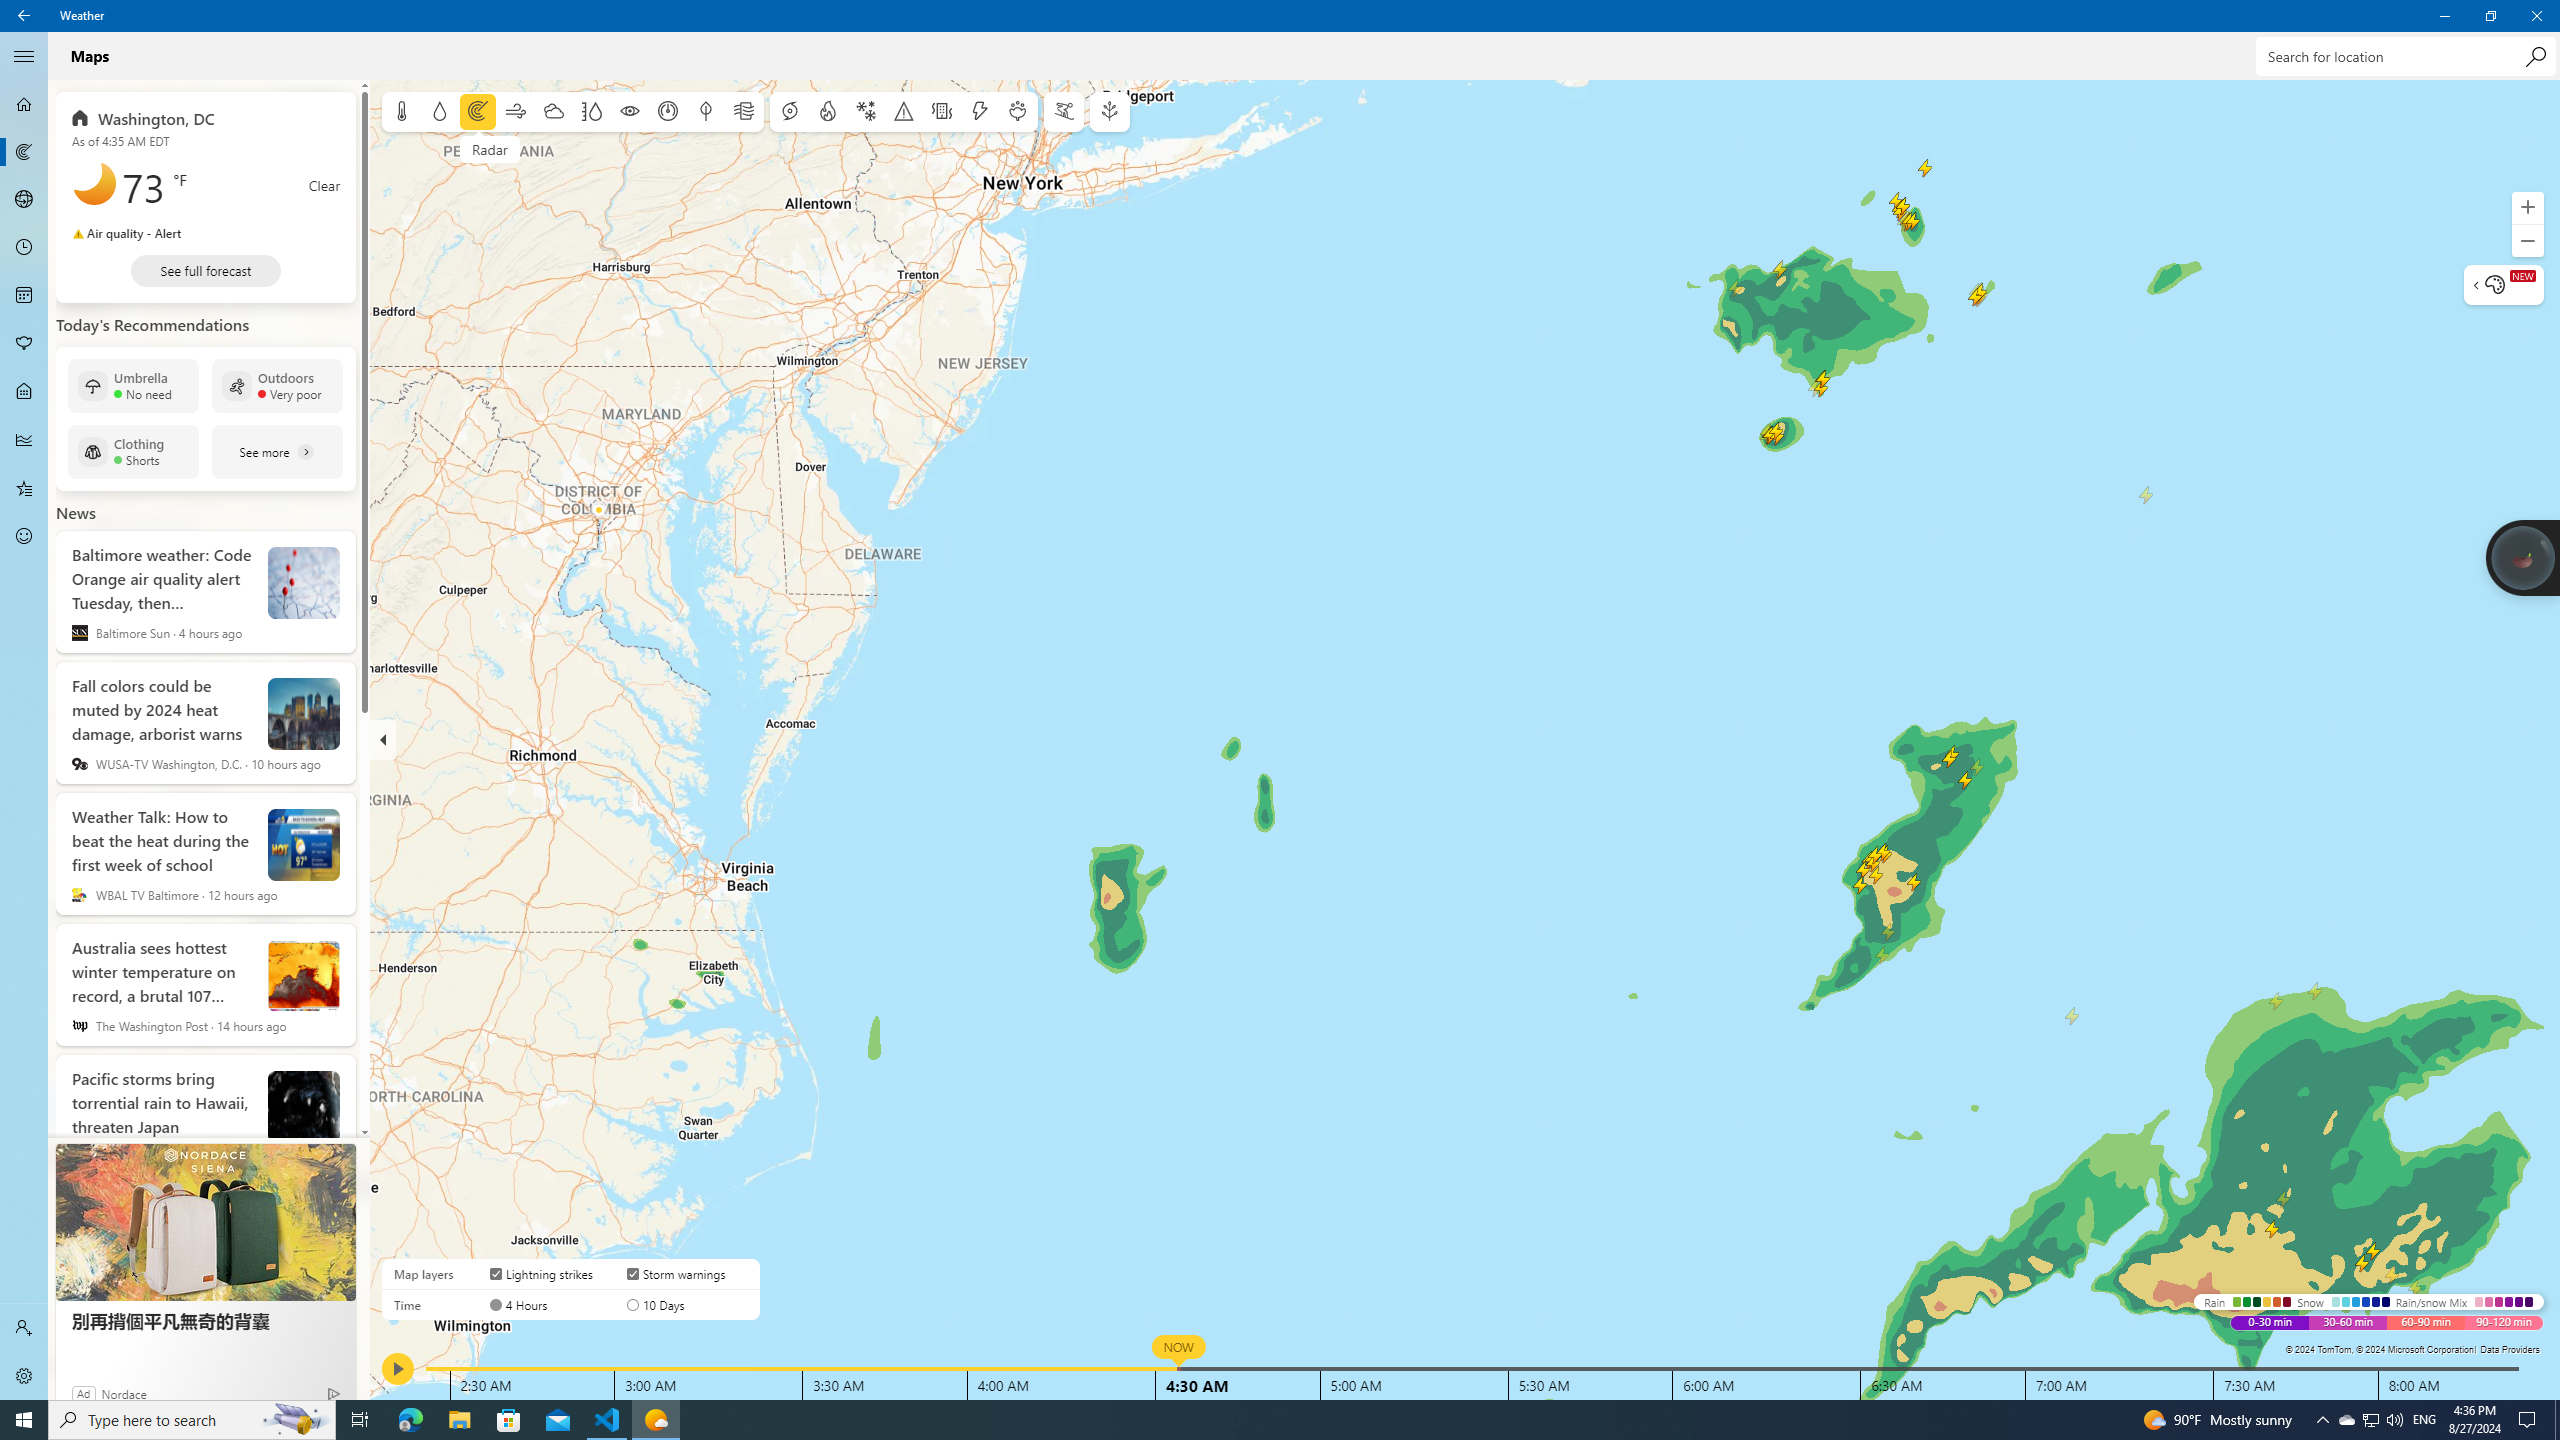  What do you see at coordinates (24, 440) in the screenshot?
I see `Historical Weather - Not Selected` at bounding box center [24, 440].